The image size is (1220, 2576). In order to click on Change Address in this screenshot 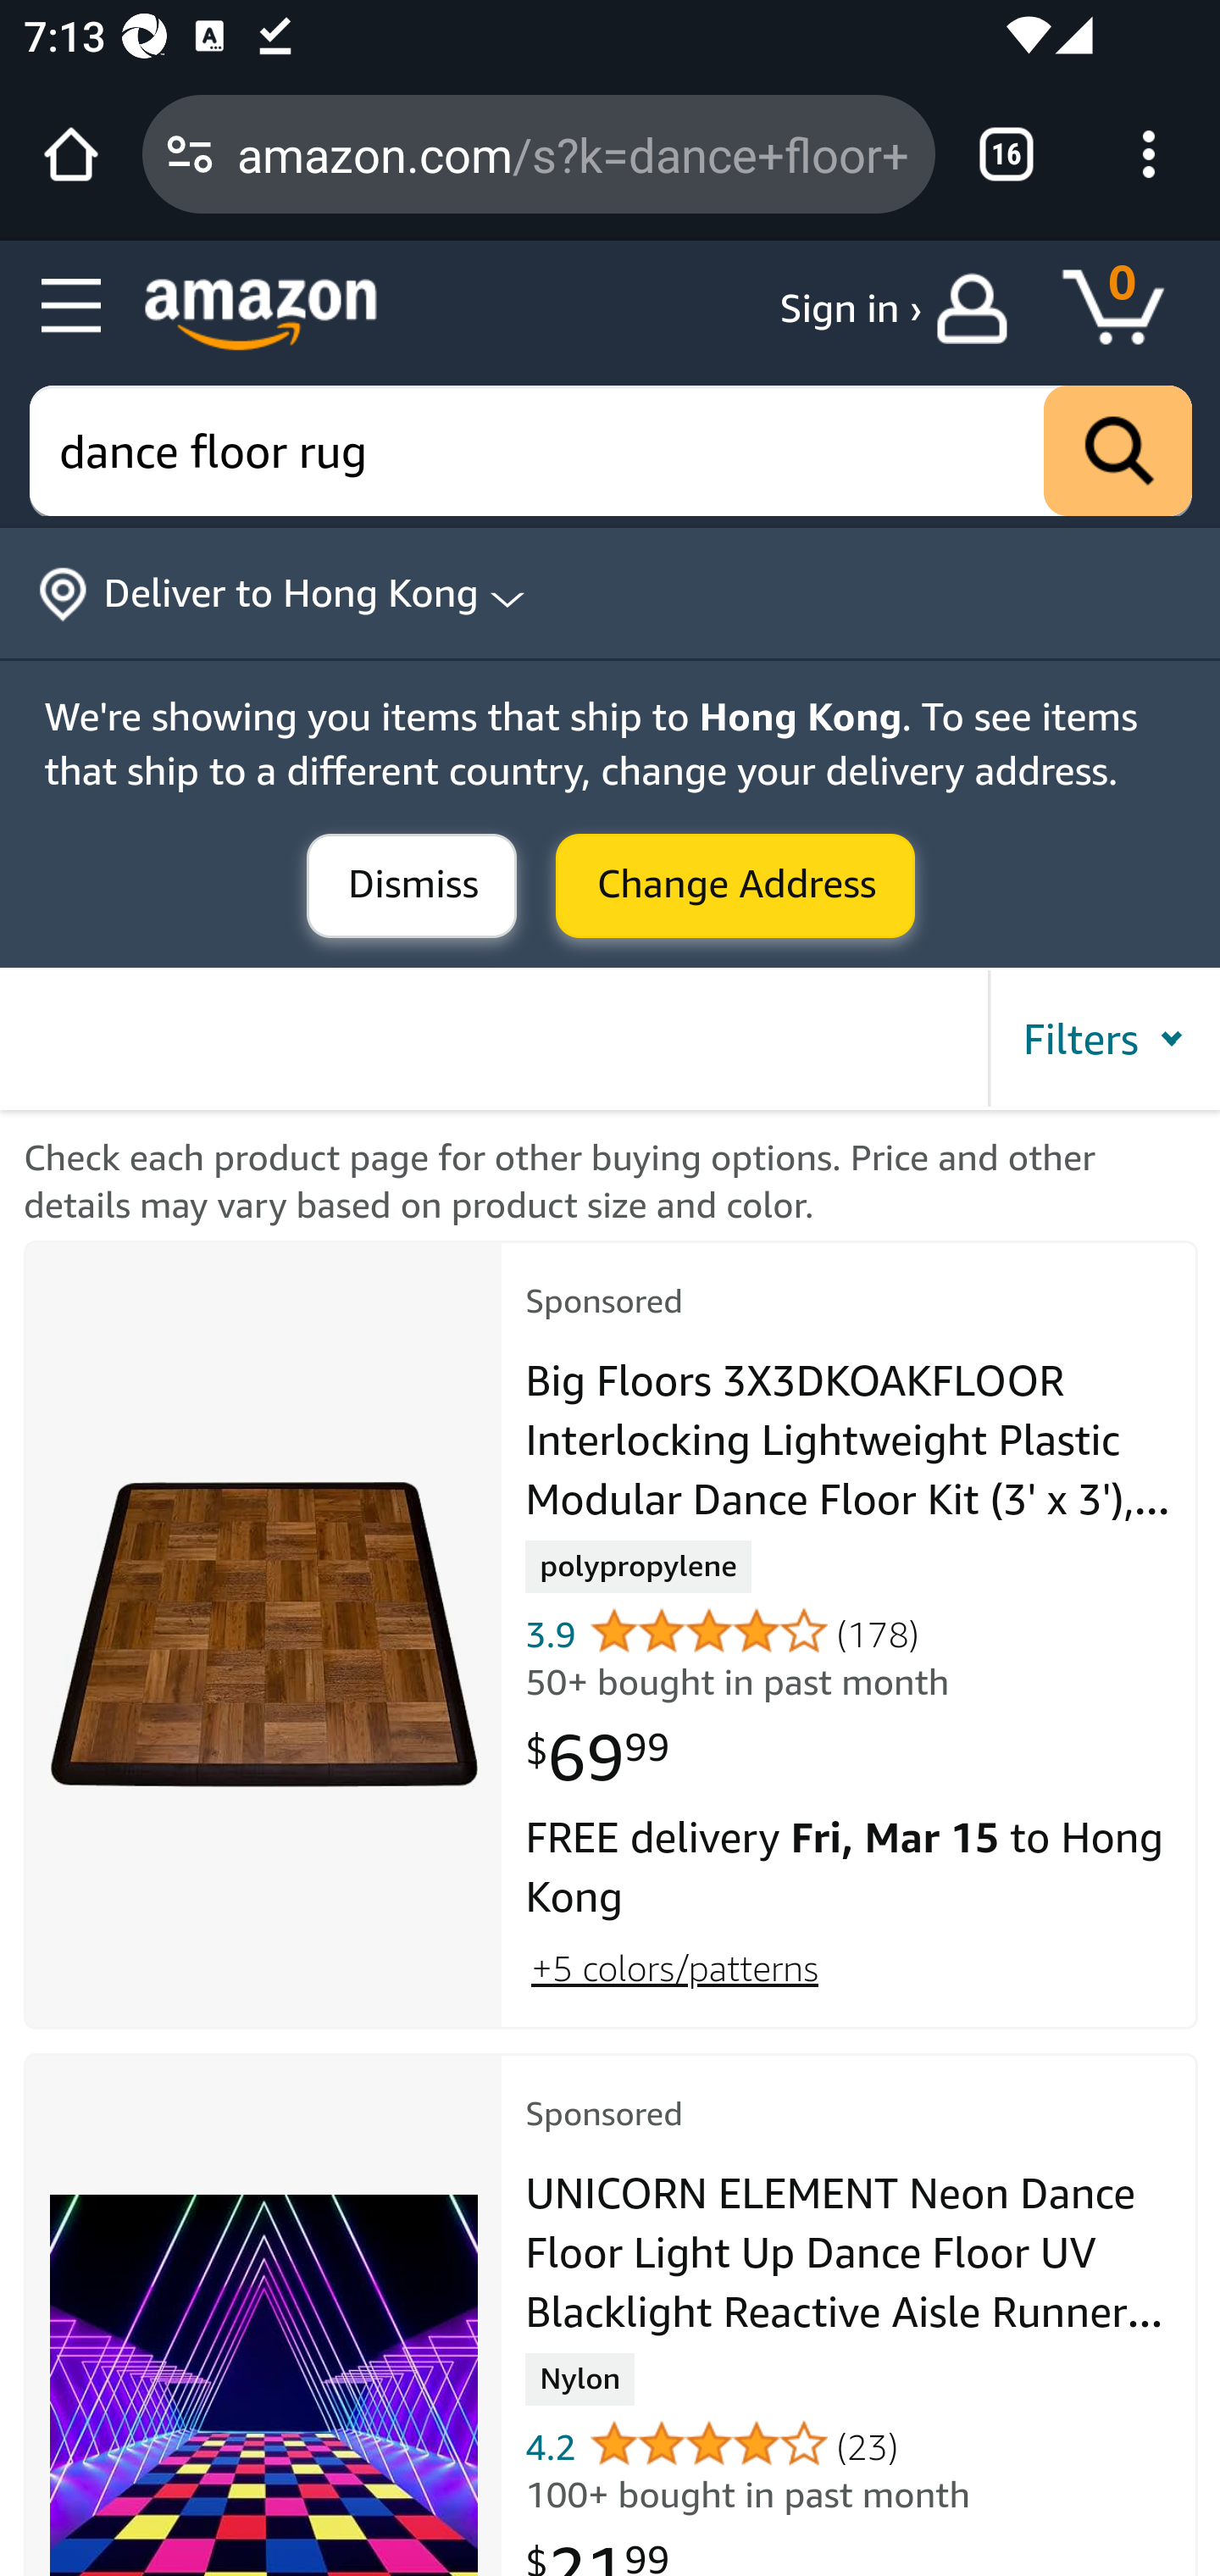, I will do `click(735, 887)`.